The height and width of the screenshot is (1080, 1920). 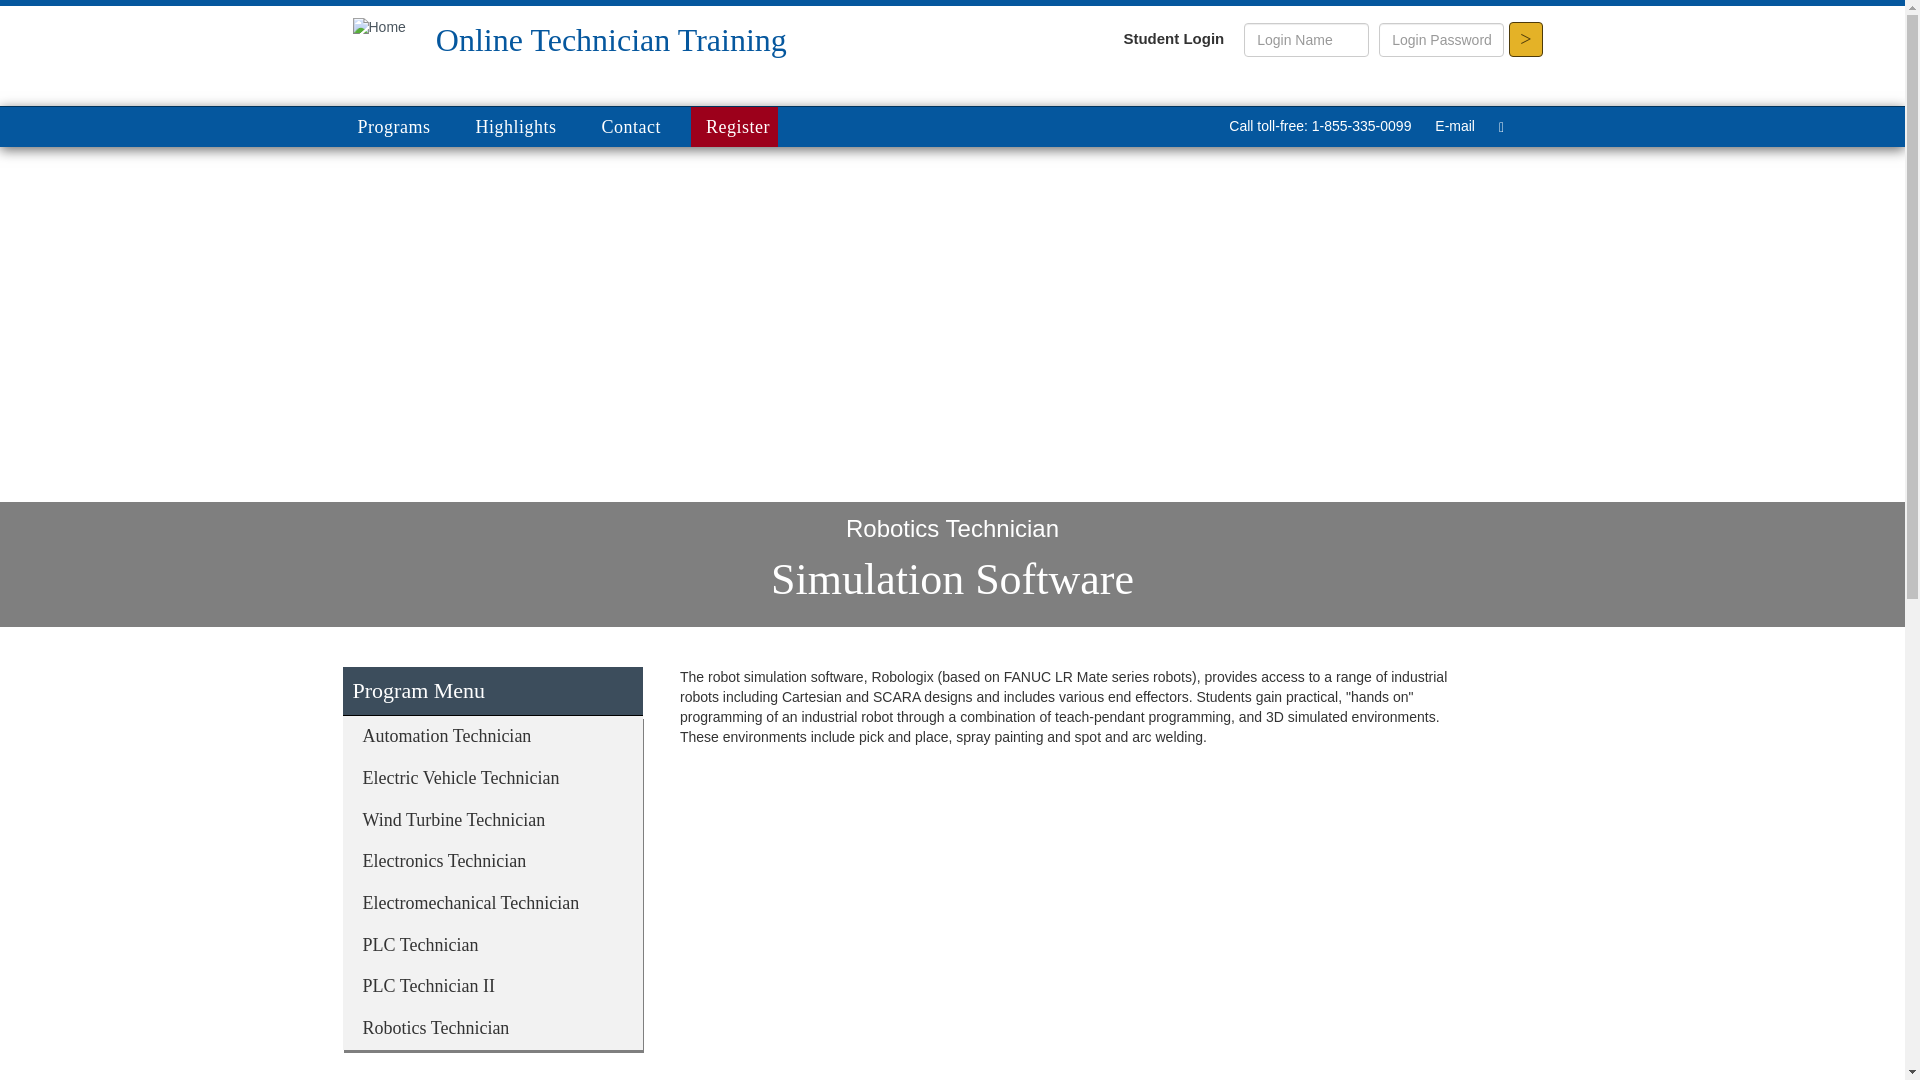 What do you see at coordinates (491, 821) in the screenshot?
I see `Wind Turbine Technician` at bounding box center [491, 821].